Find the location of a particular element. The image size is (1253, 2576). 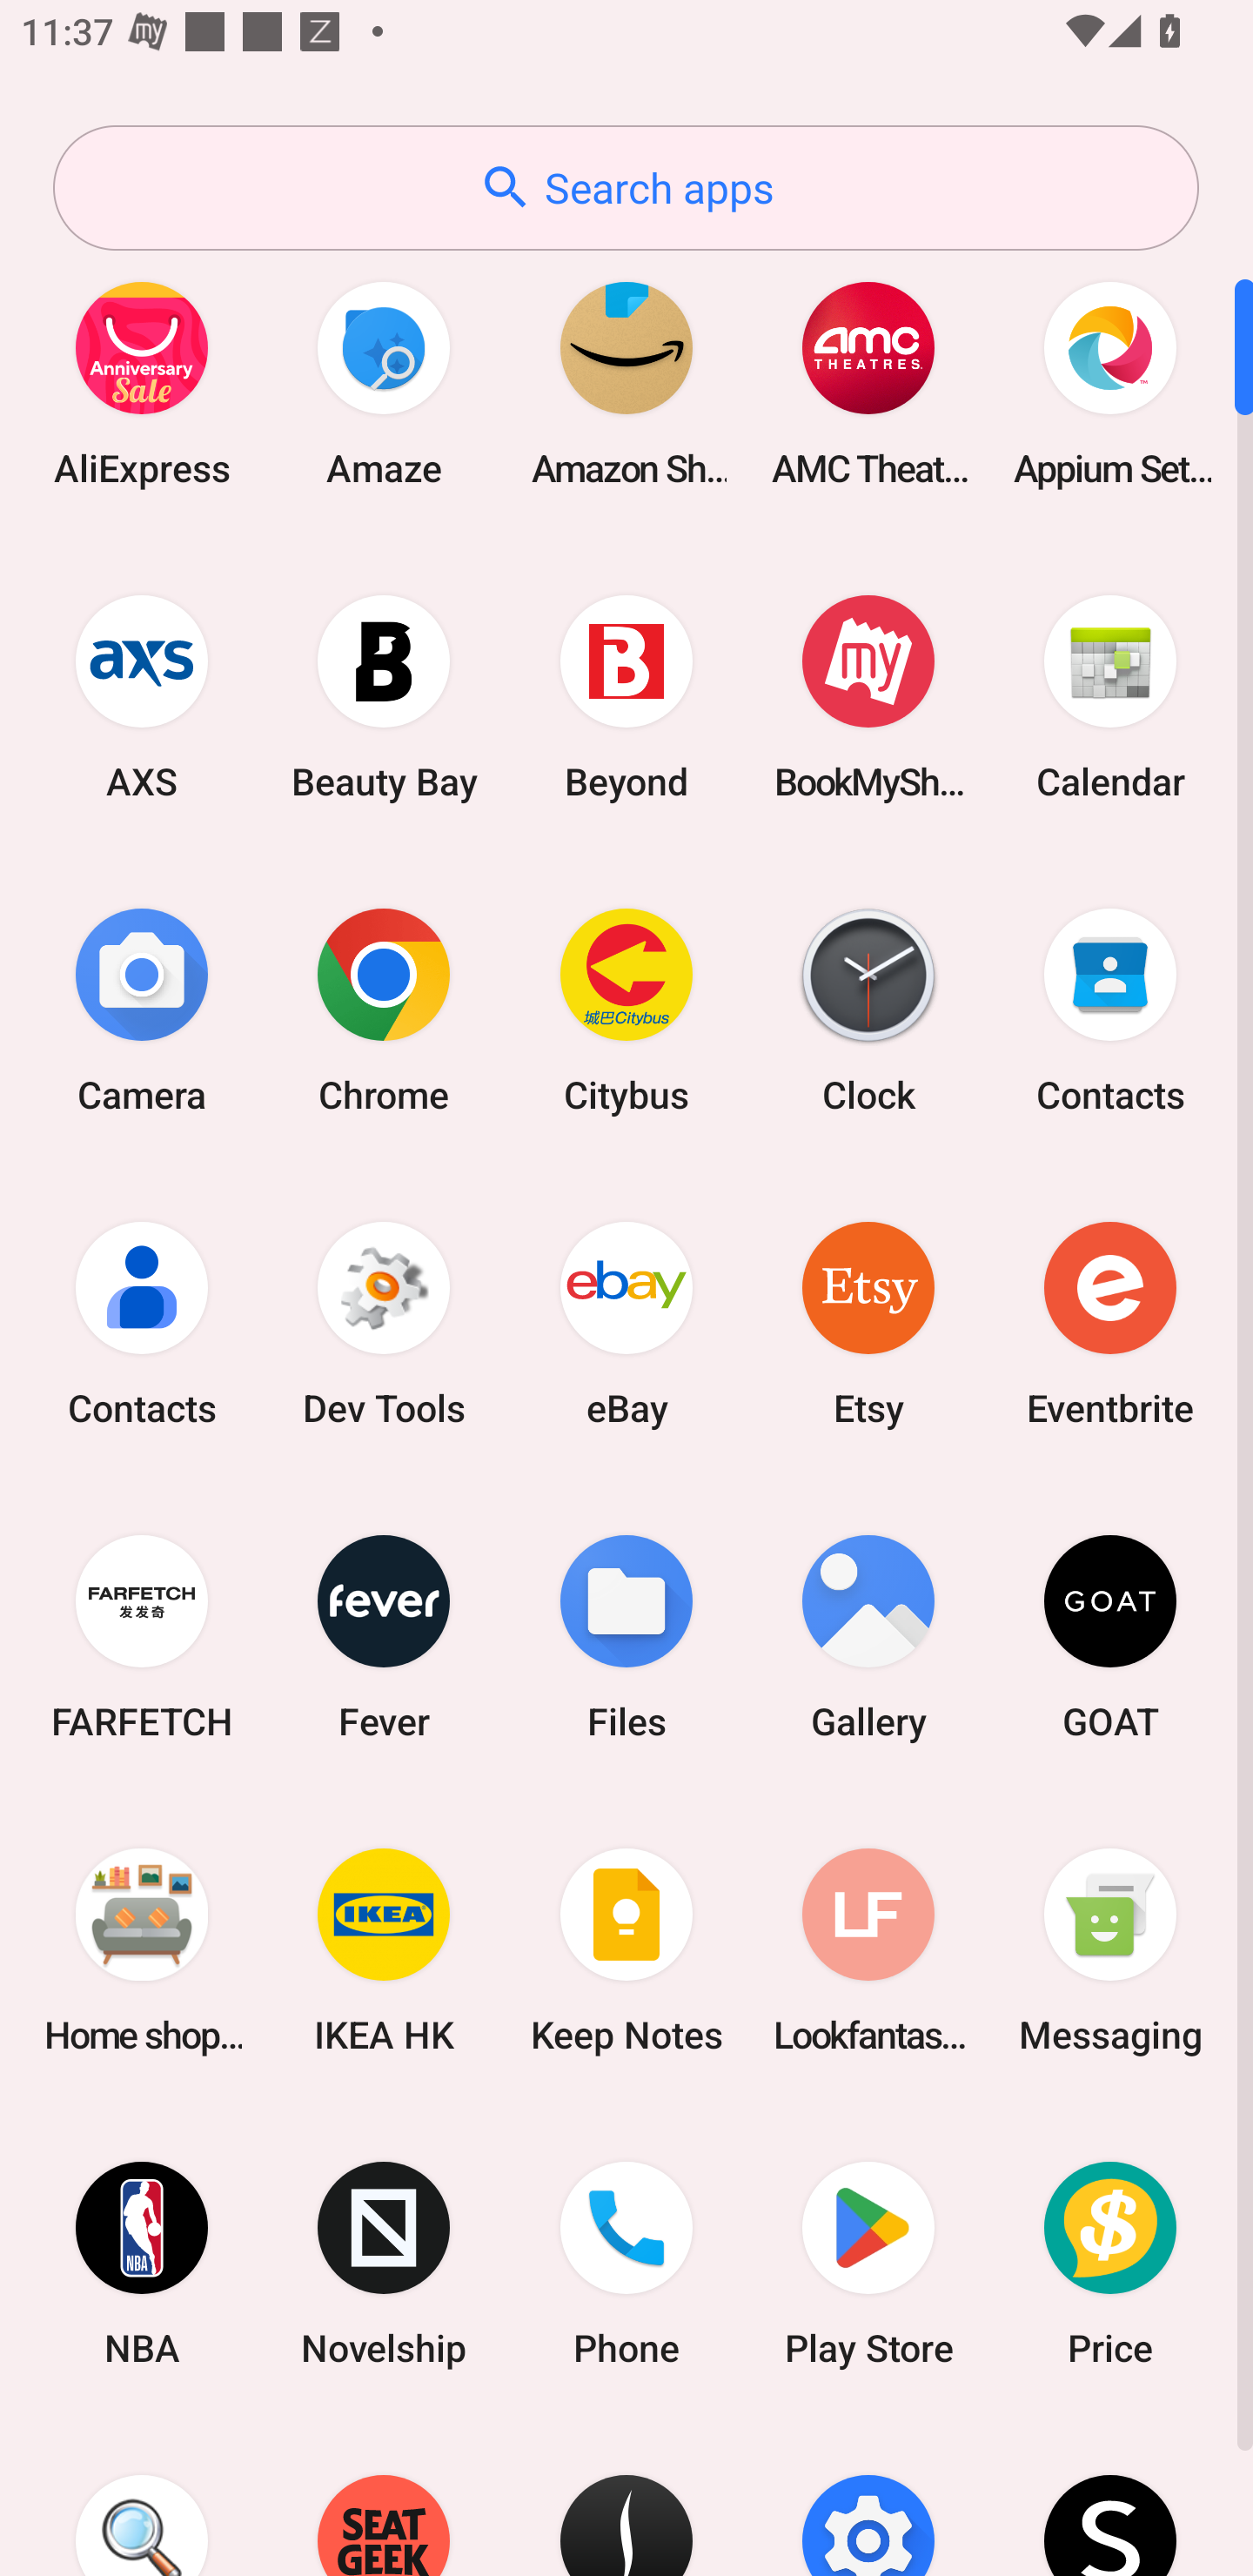

Home shopping is located at coordinates (142, 1949).